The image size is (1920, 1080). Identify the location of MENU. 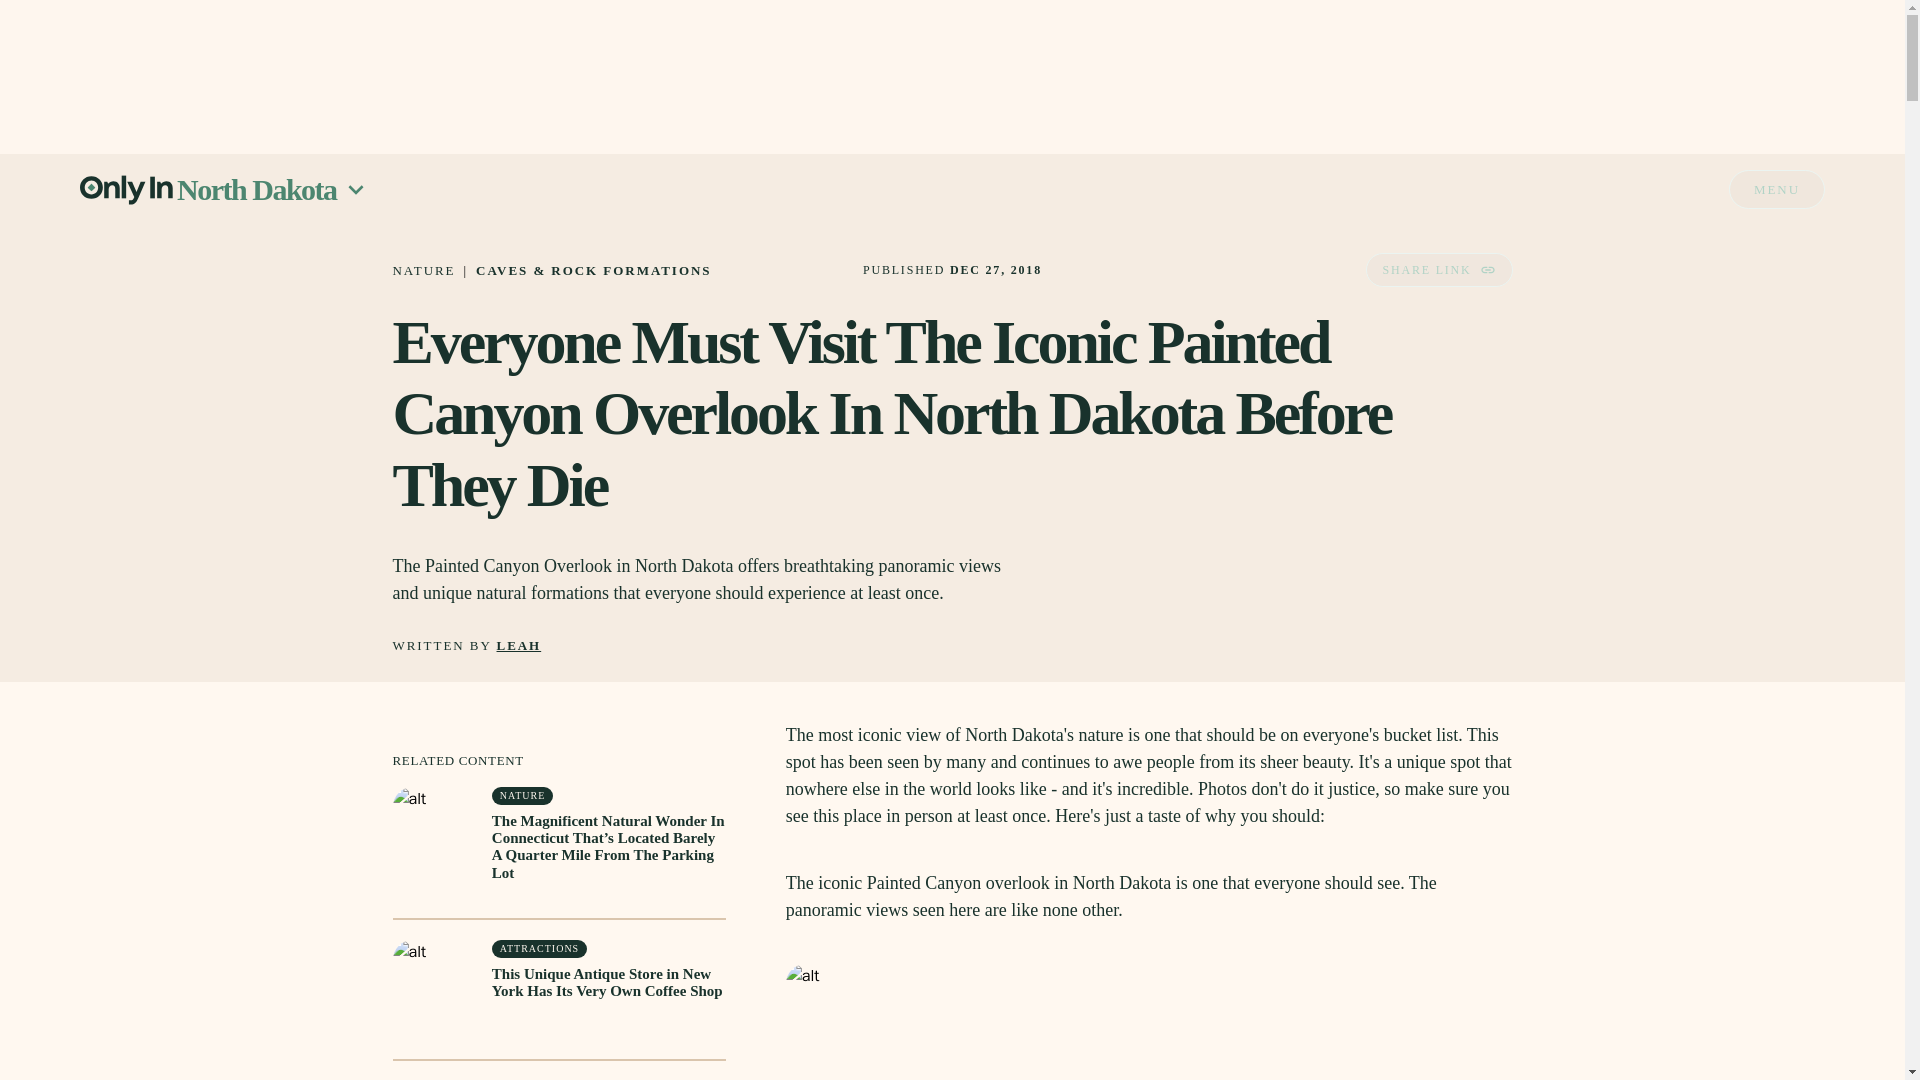
(1777, 189).